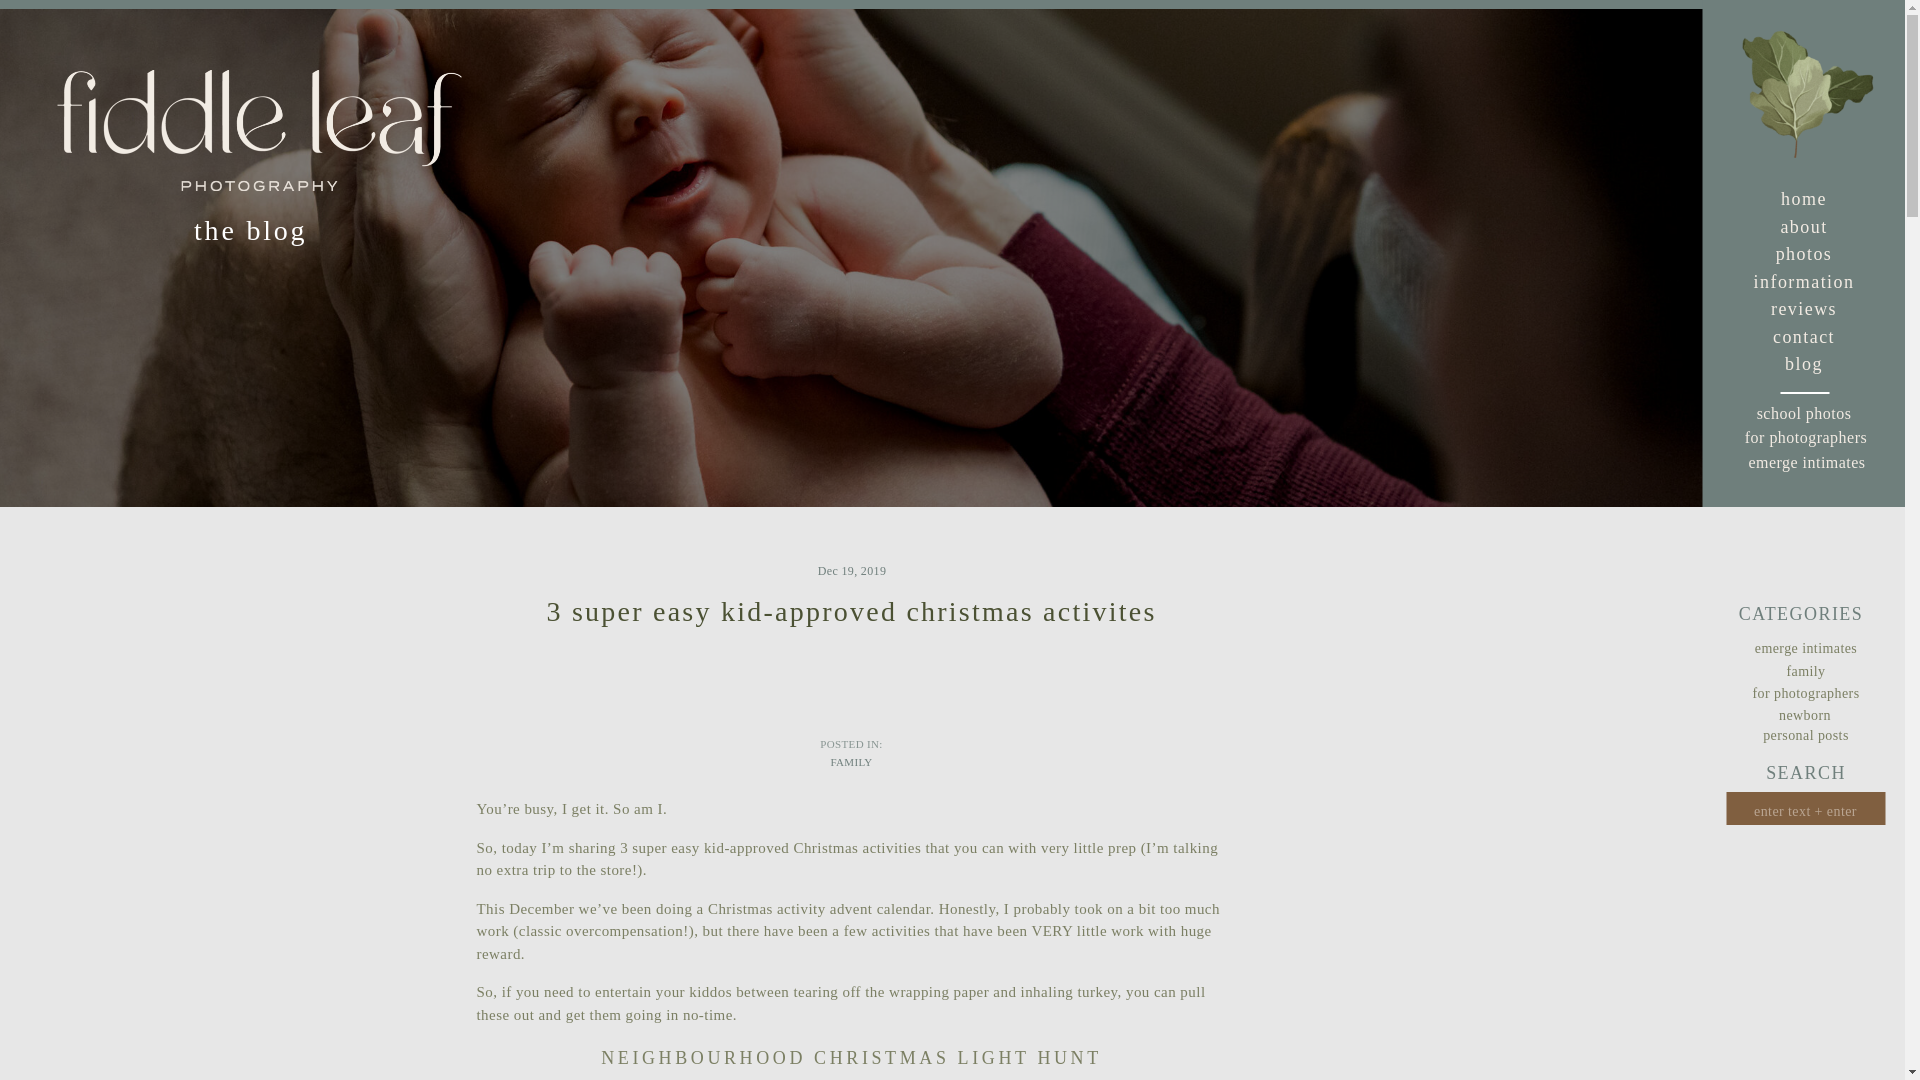  What do you see at coordinates (1804, 226) in the screenshot?
I see `about` at bounding box center [1804, 226].